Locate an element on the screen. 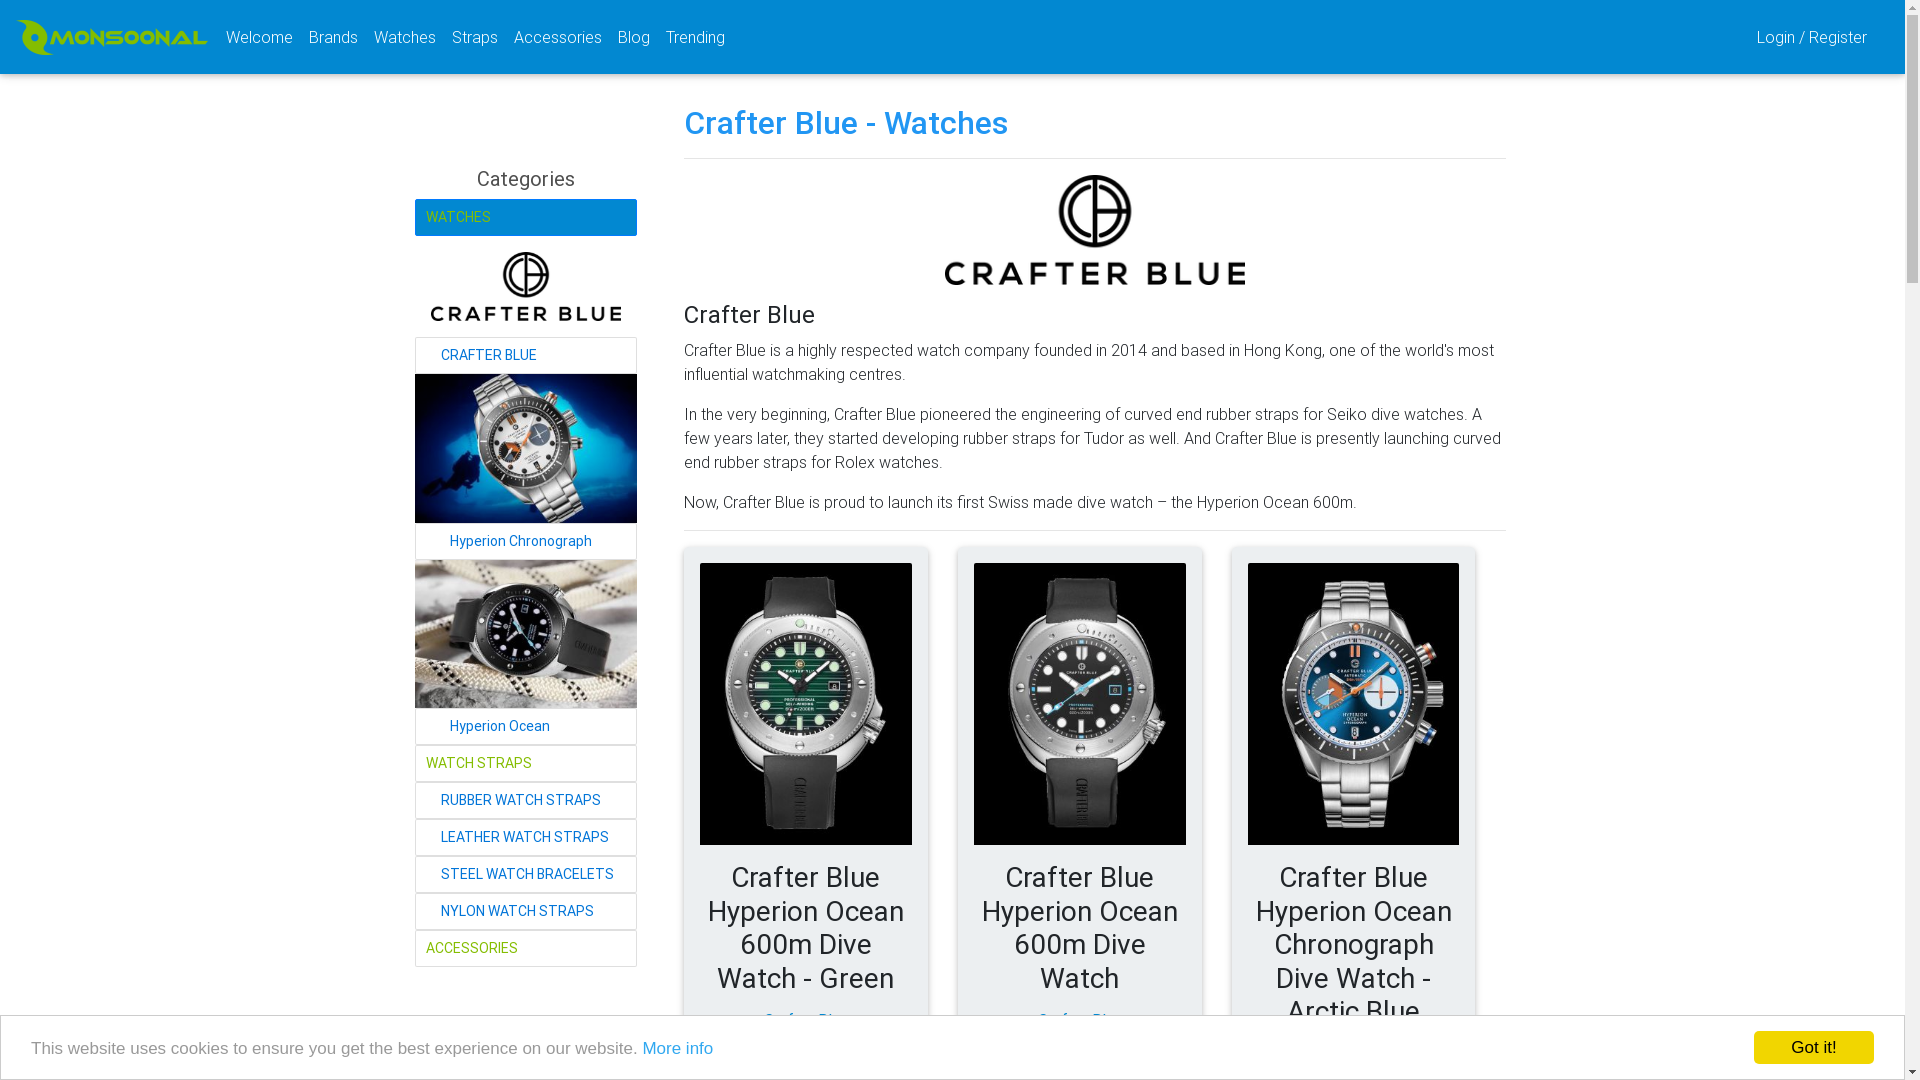 The width and height of the screenshot is (1920, 1080). More info is located at coordinates (678, 1048).